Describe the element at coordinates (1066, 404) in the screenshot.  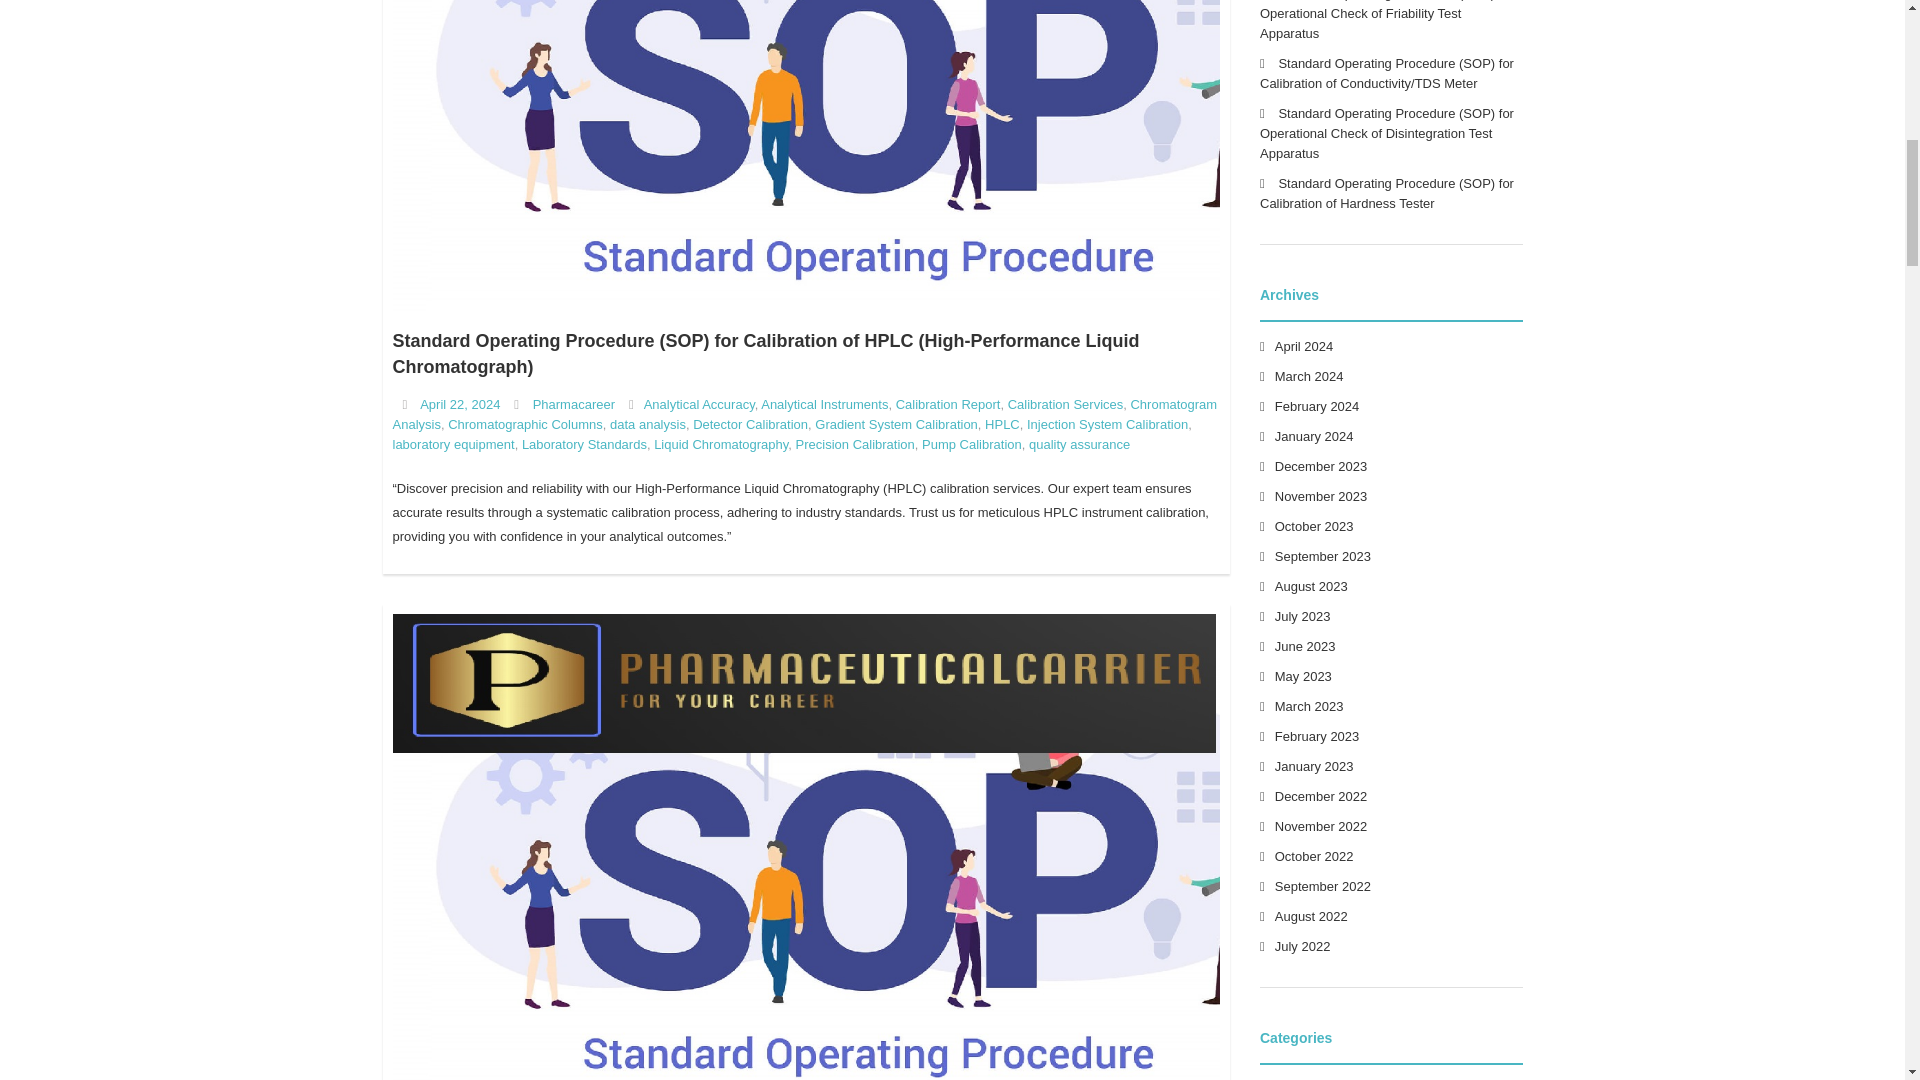
I see `Calibration Services` at that location.